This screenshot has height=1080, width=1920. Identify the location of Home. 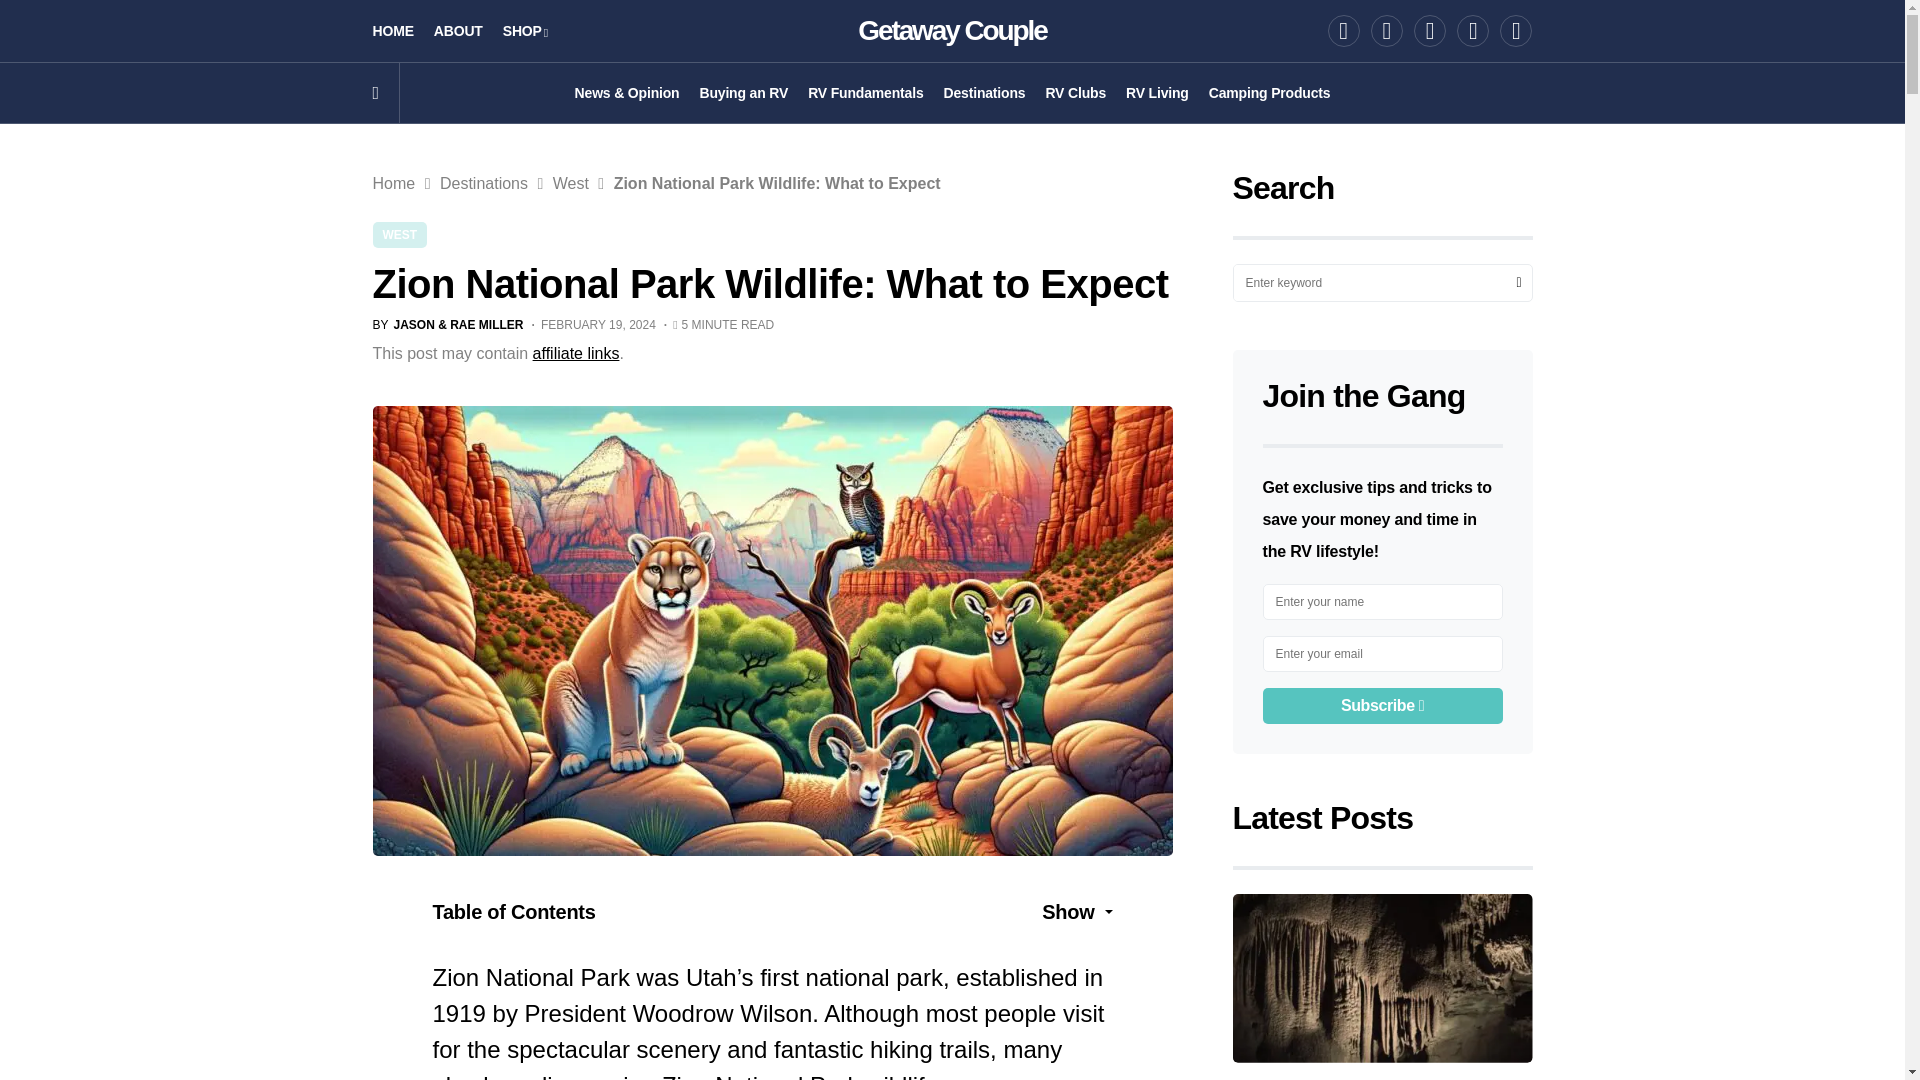
(393, 183).